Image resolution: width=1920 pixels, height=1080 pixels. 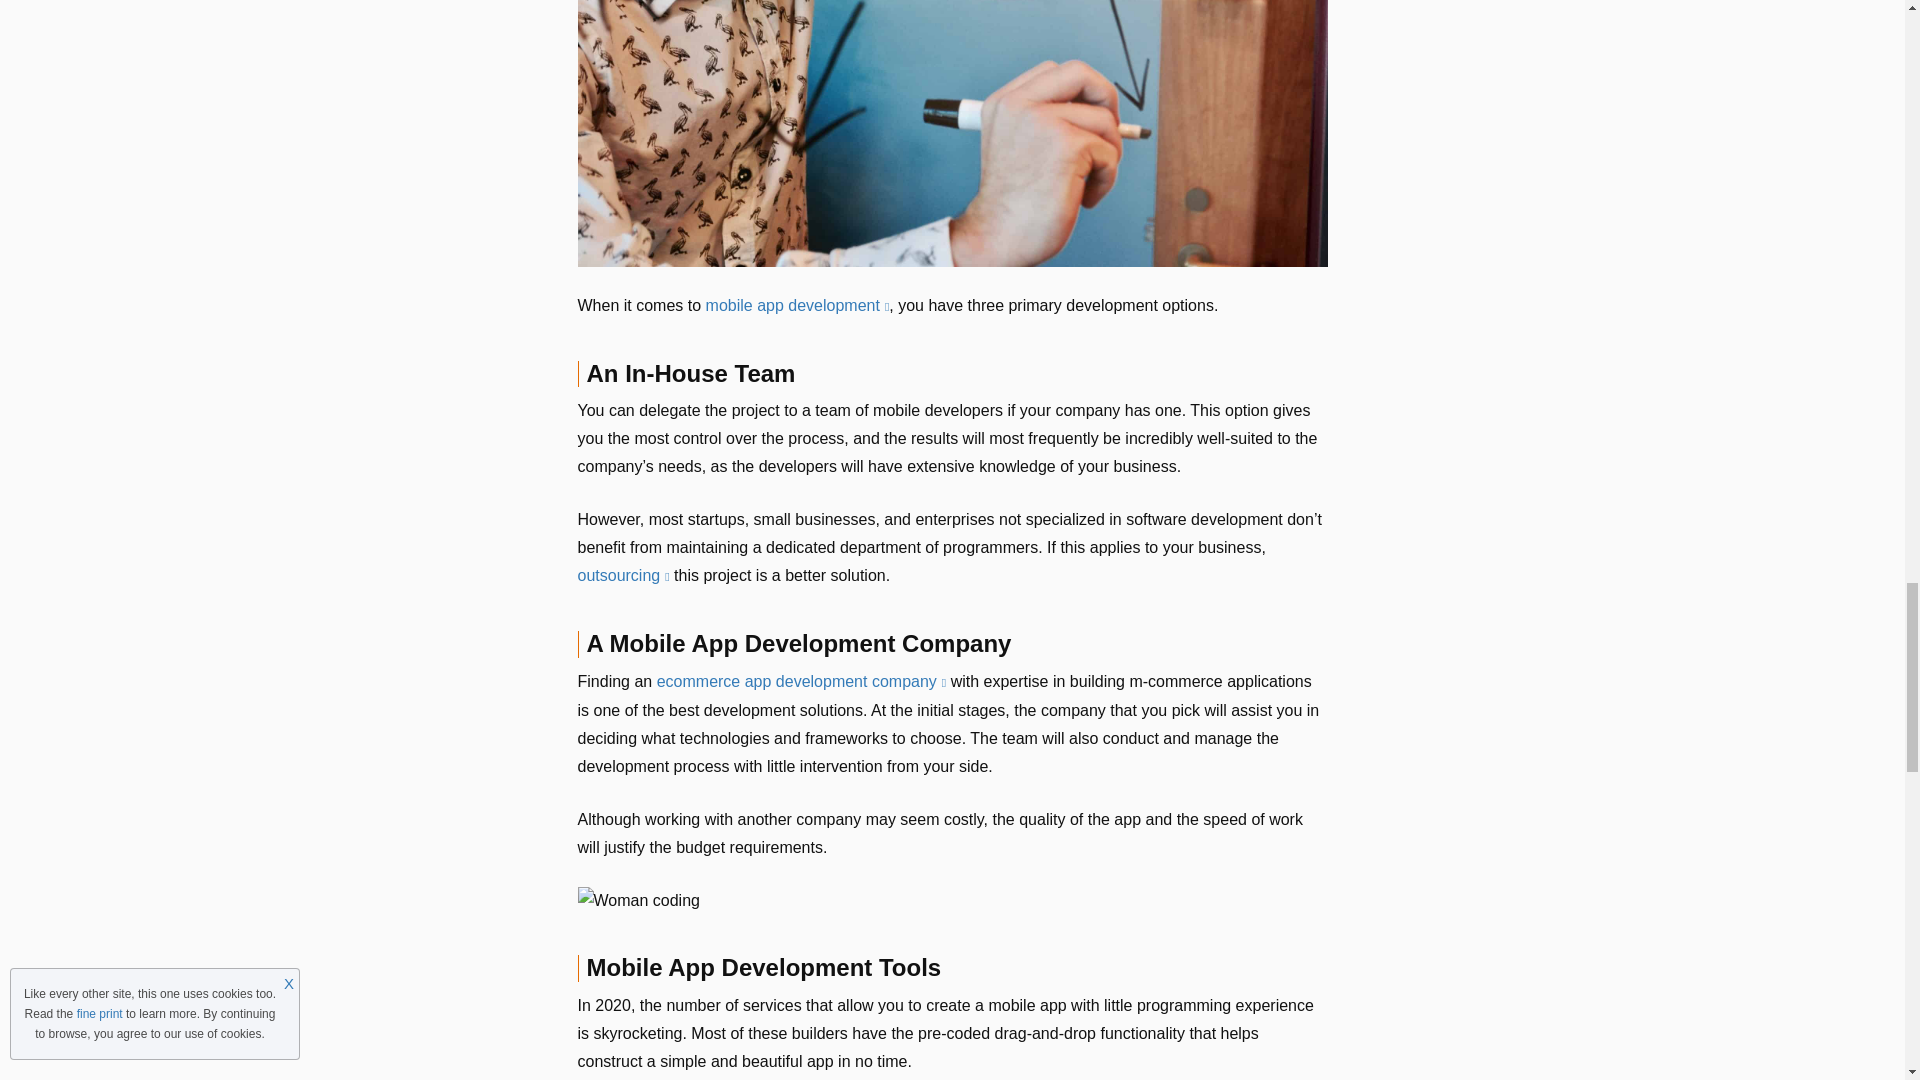 I want to click on mobile app development, so click(x=798, y=306).